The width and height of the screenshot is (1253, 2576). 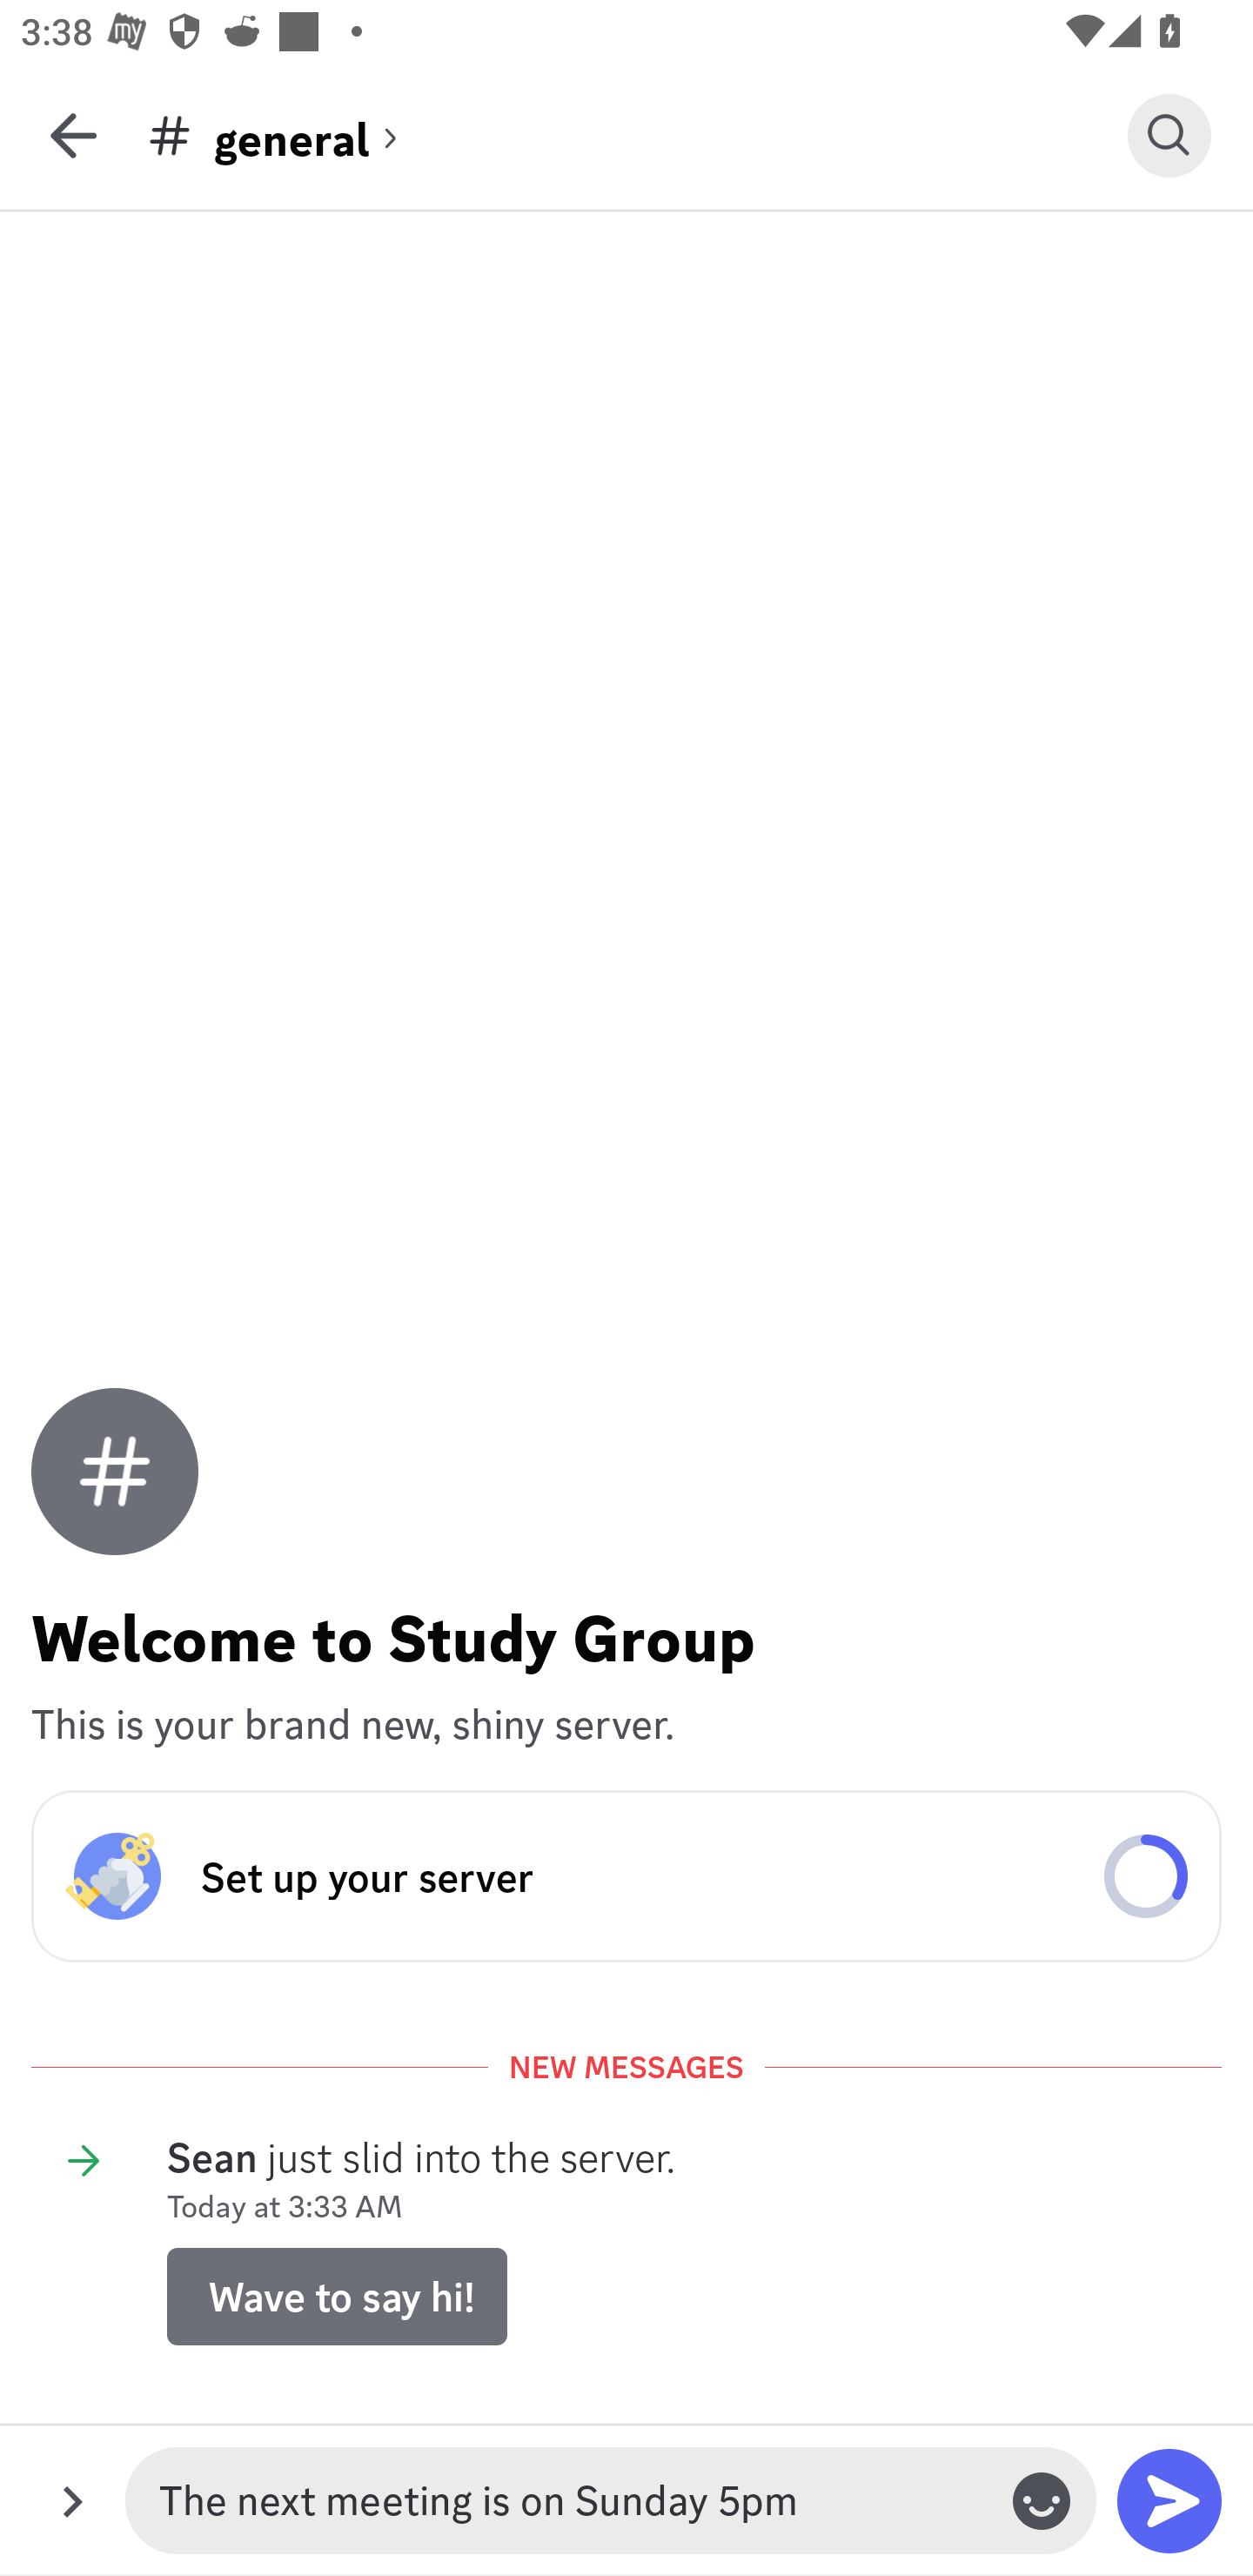 What do you see at coordinates (572, 2501) in the screenshot?
I see `The next meeting is on Sunday 5pm` at bounding box center [572, 2501].